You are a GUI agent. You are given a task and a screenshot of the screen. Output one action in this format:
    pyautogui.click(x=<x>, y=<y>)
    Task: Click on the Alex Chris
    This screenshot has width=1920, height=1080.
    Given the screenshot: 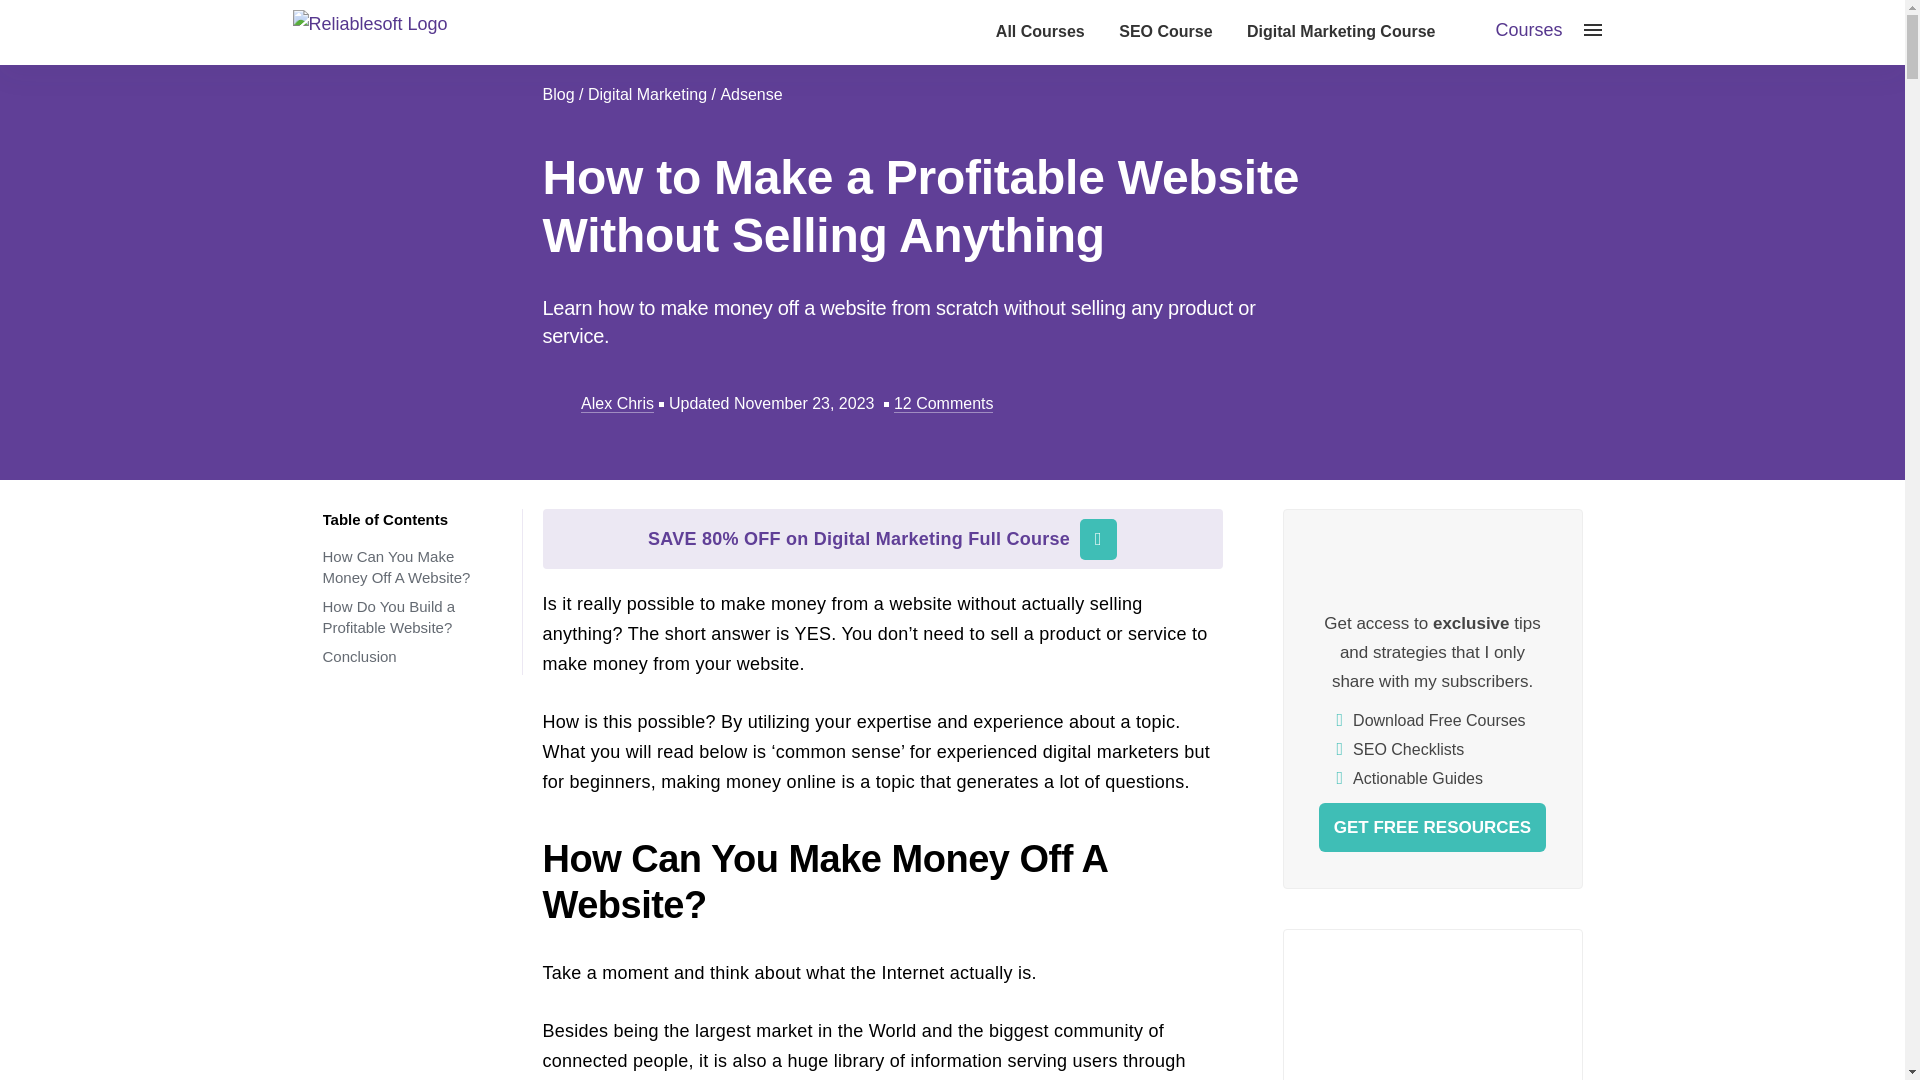 What is the action you would take?
    pyautogui.click(x=616, y=404)
    